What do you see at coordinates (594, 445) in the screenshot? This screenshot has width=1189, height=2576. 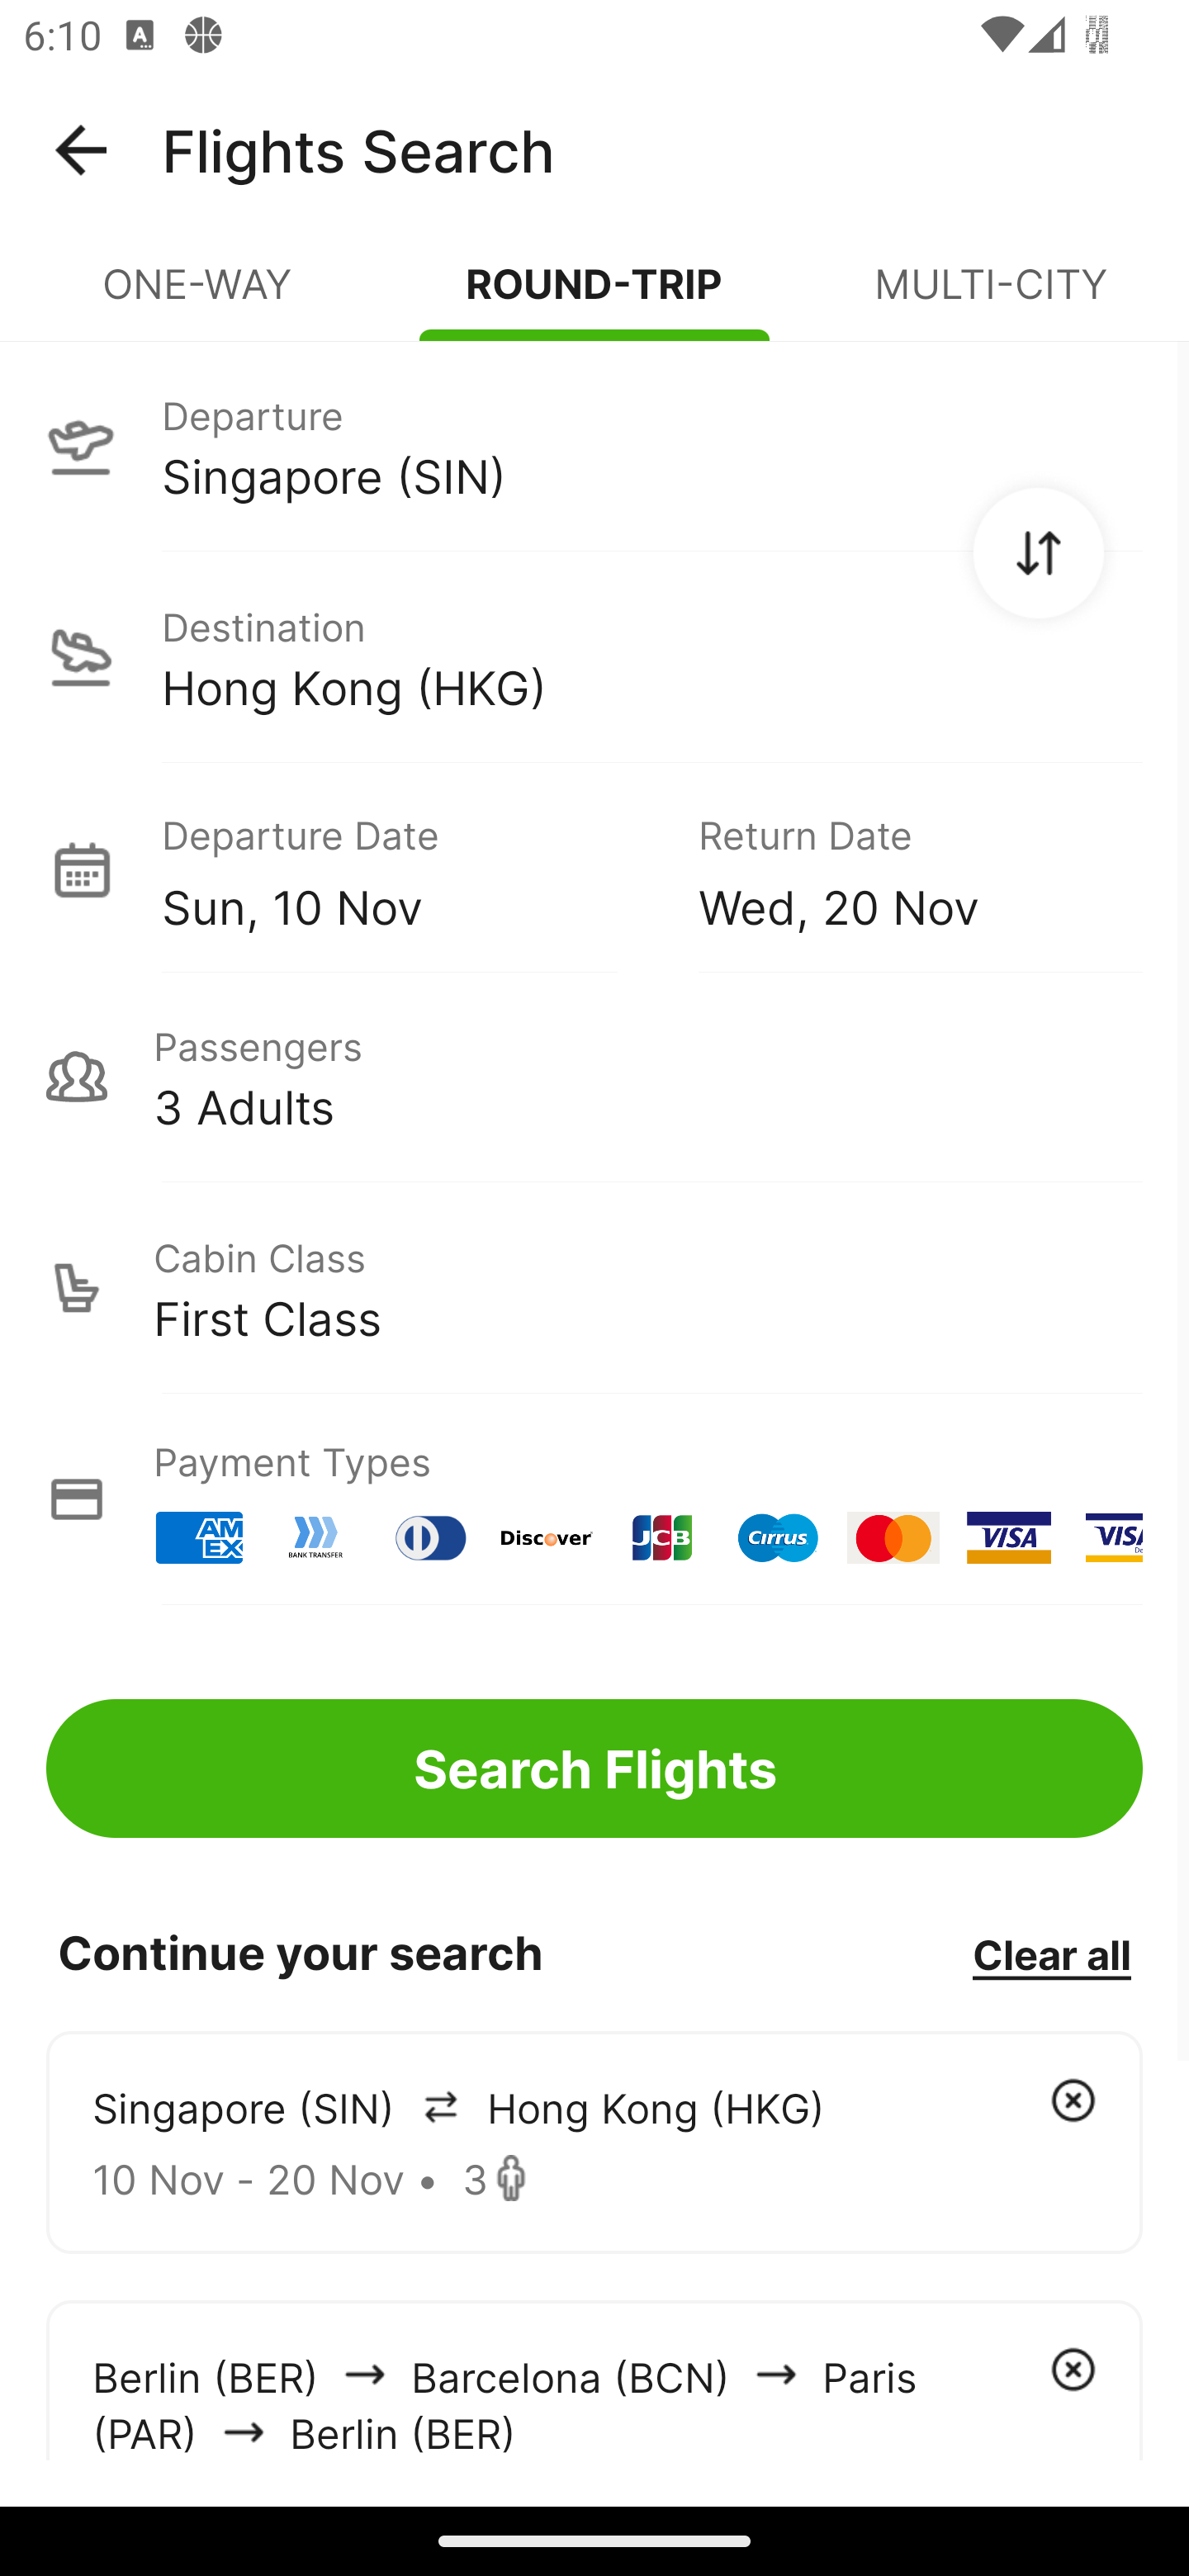 I see `Departure Singapore (SIN)` at bounding box center [594, 445].